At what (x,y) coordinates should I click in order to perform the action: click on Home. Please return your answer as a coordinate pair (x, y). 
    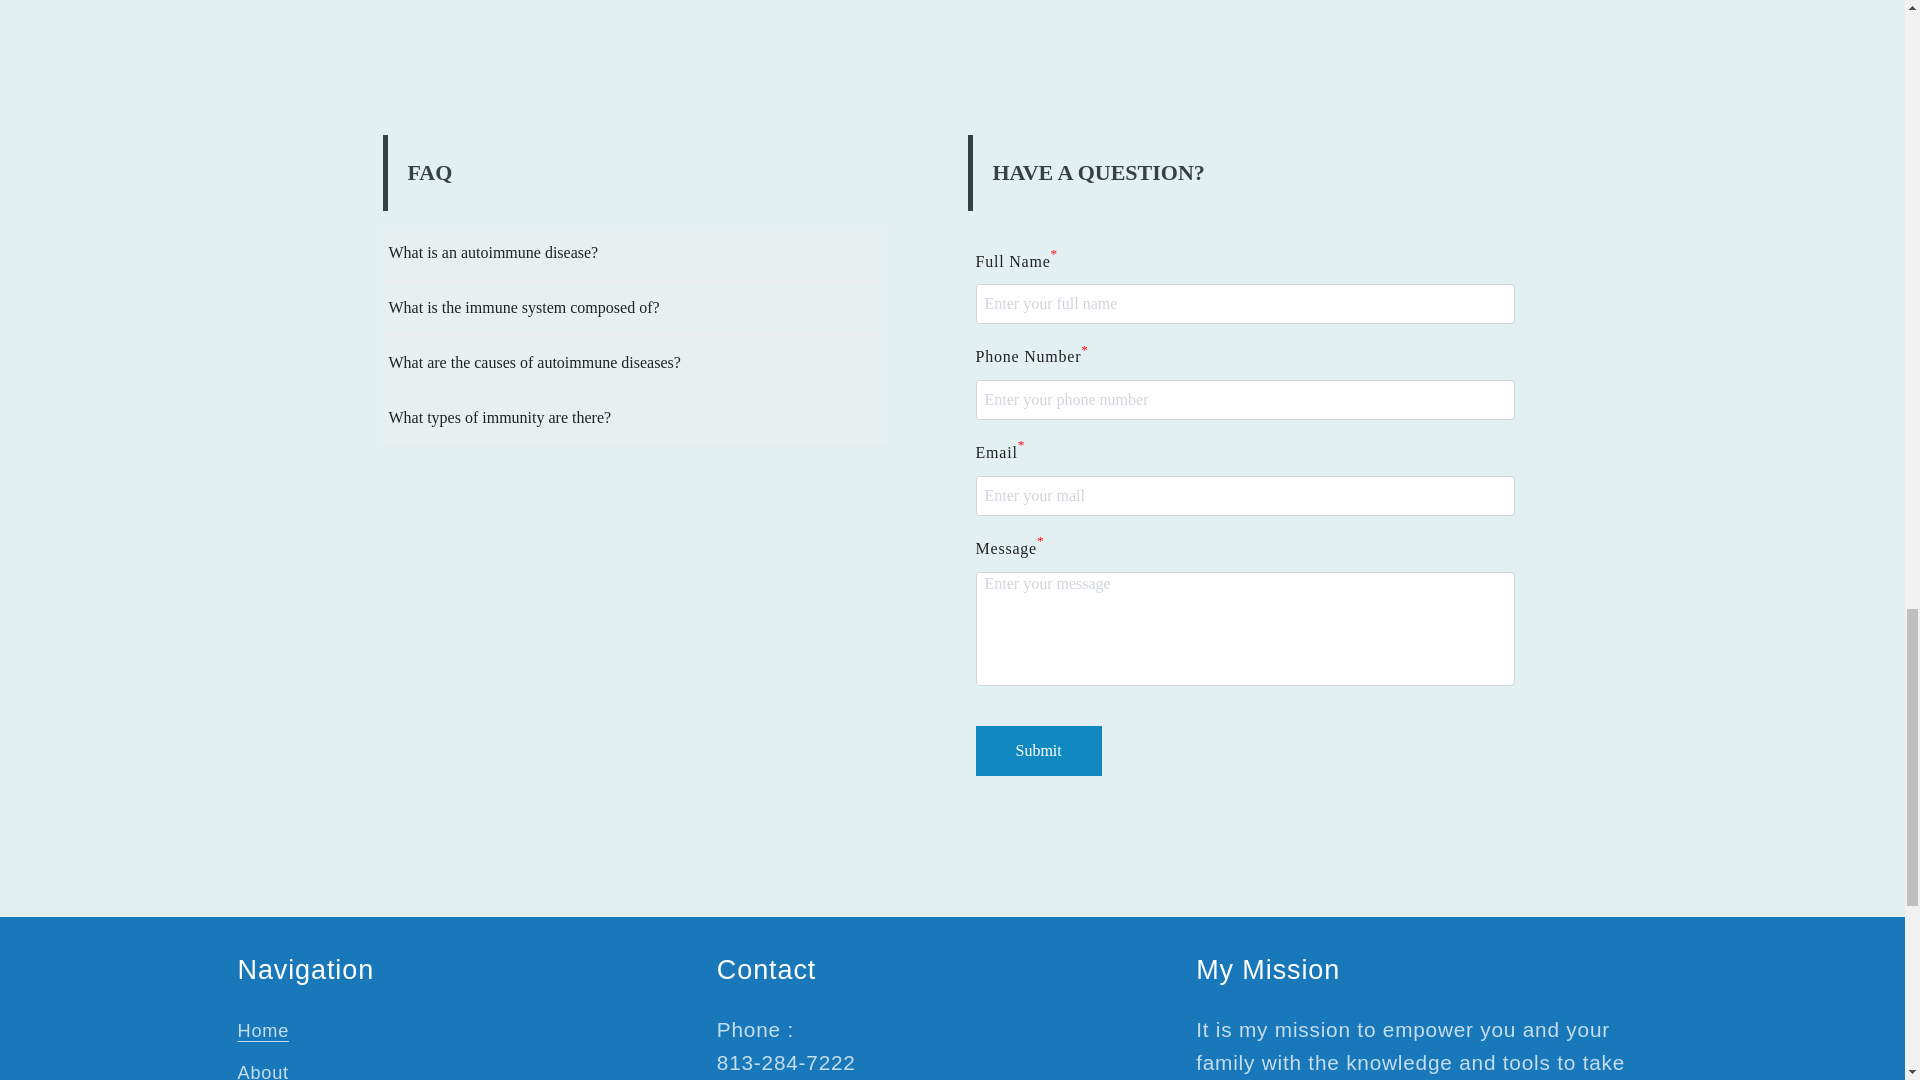
    Looking at the image, I should click on (264, 1035).